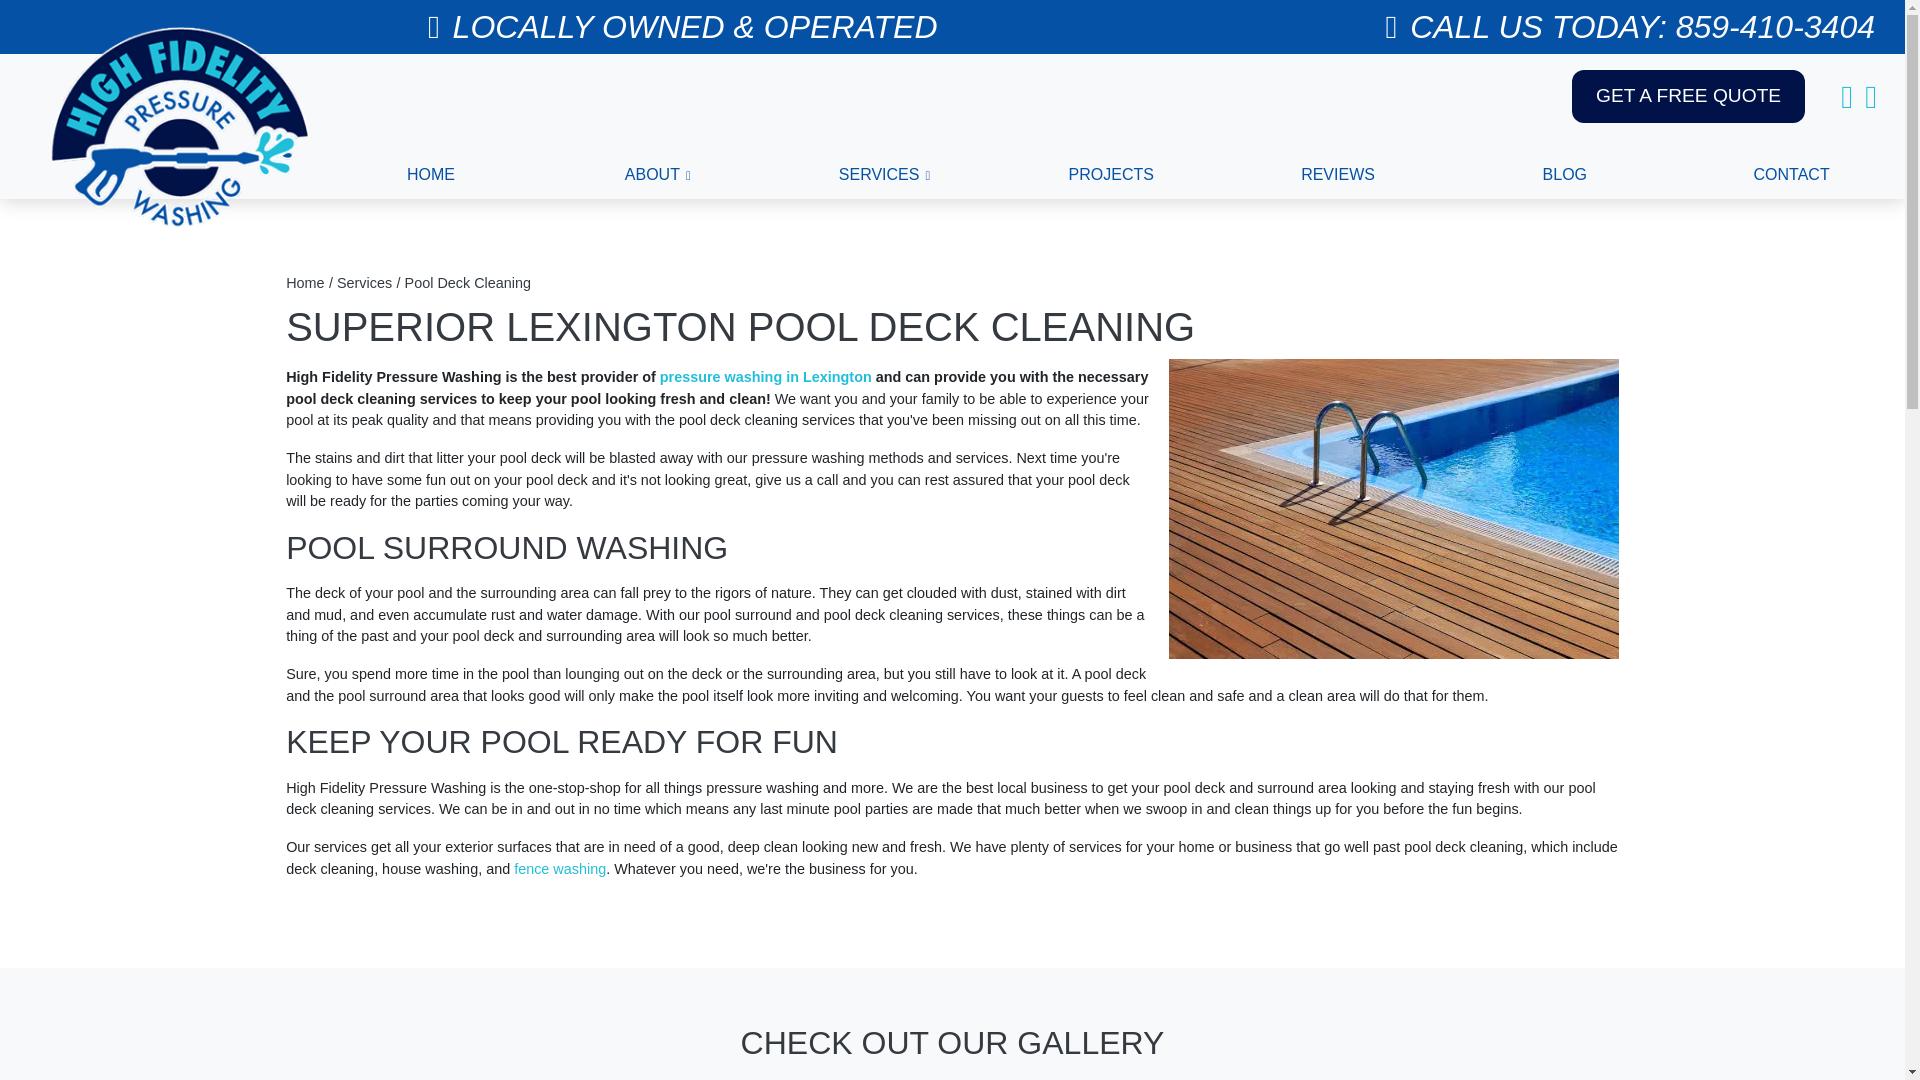  I want to click on GET A FREE QUOTE, so click(1688, 96).